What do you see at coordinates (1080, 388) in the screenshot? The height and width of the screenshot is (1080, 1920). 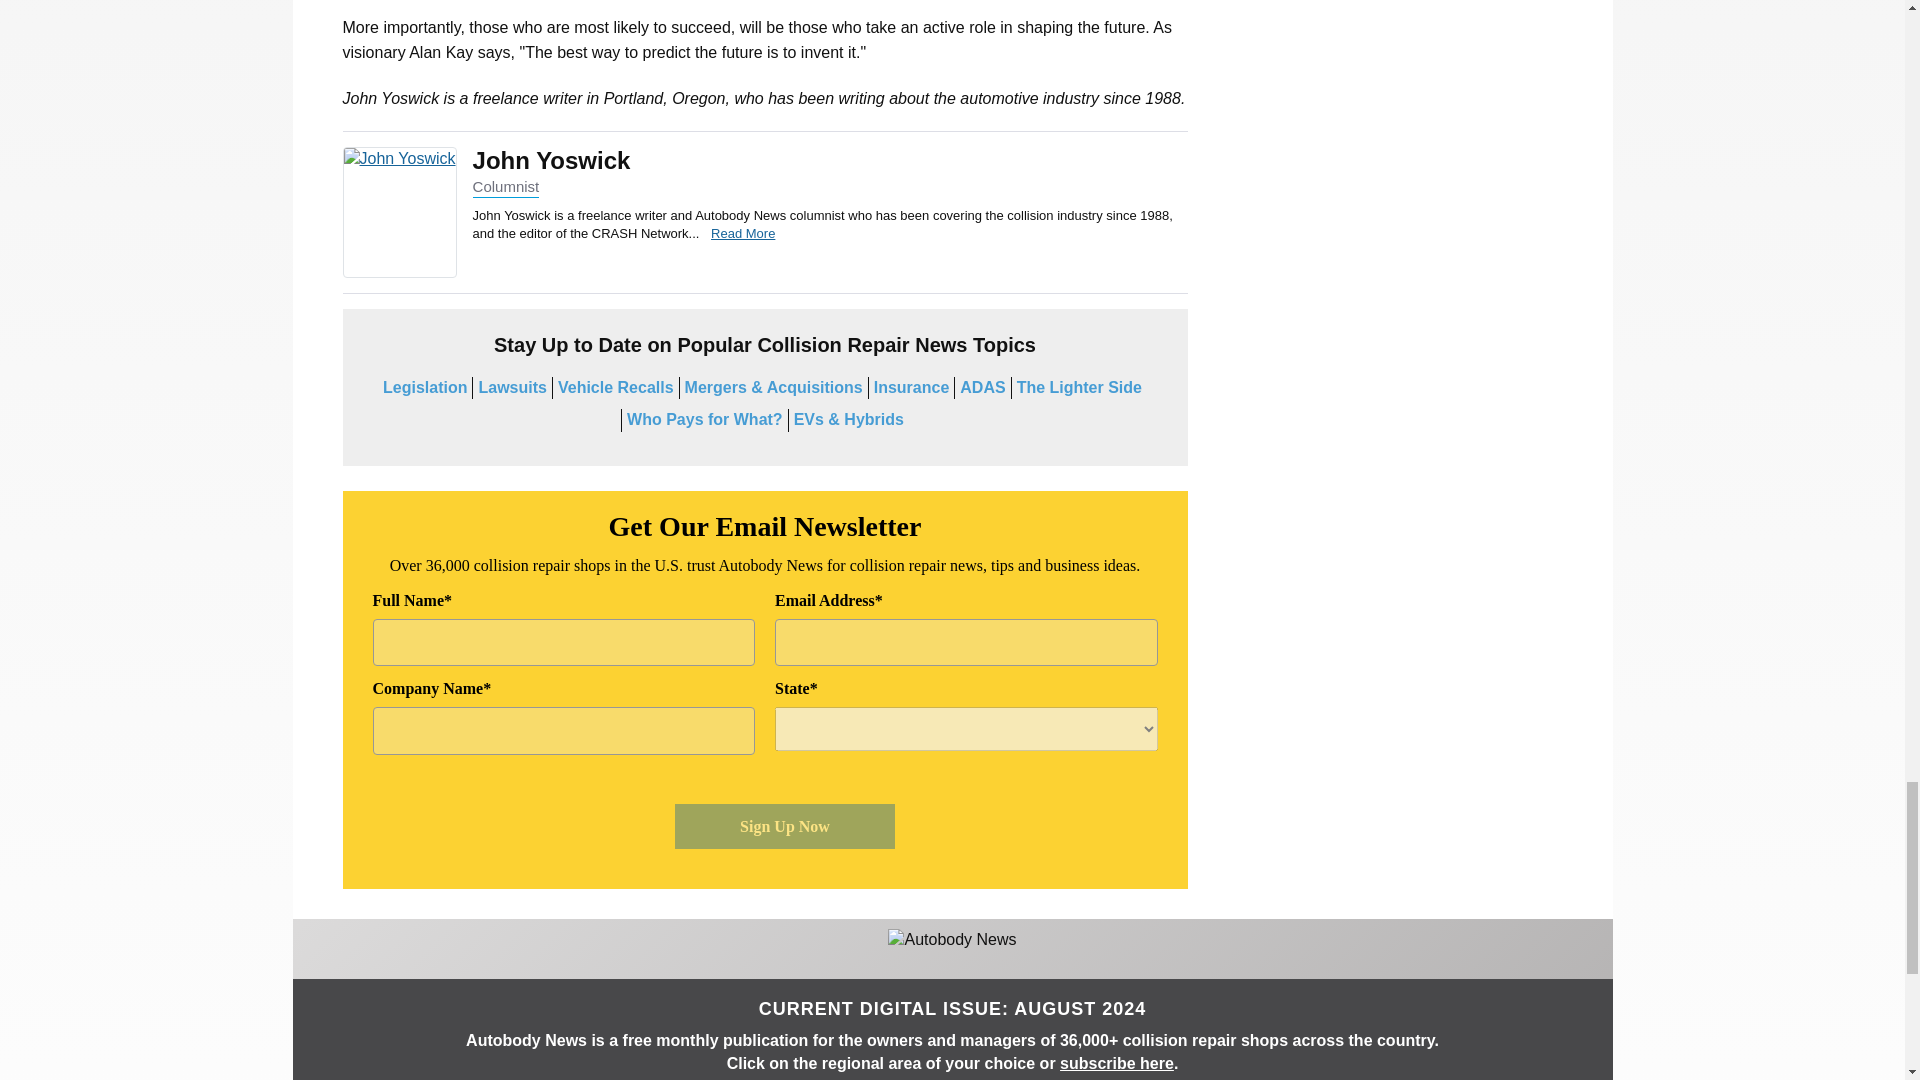 I see `The Lighter Side` at bounding box center [1080, 388].